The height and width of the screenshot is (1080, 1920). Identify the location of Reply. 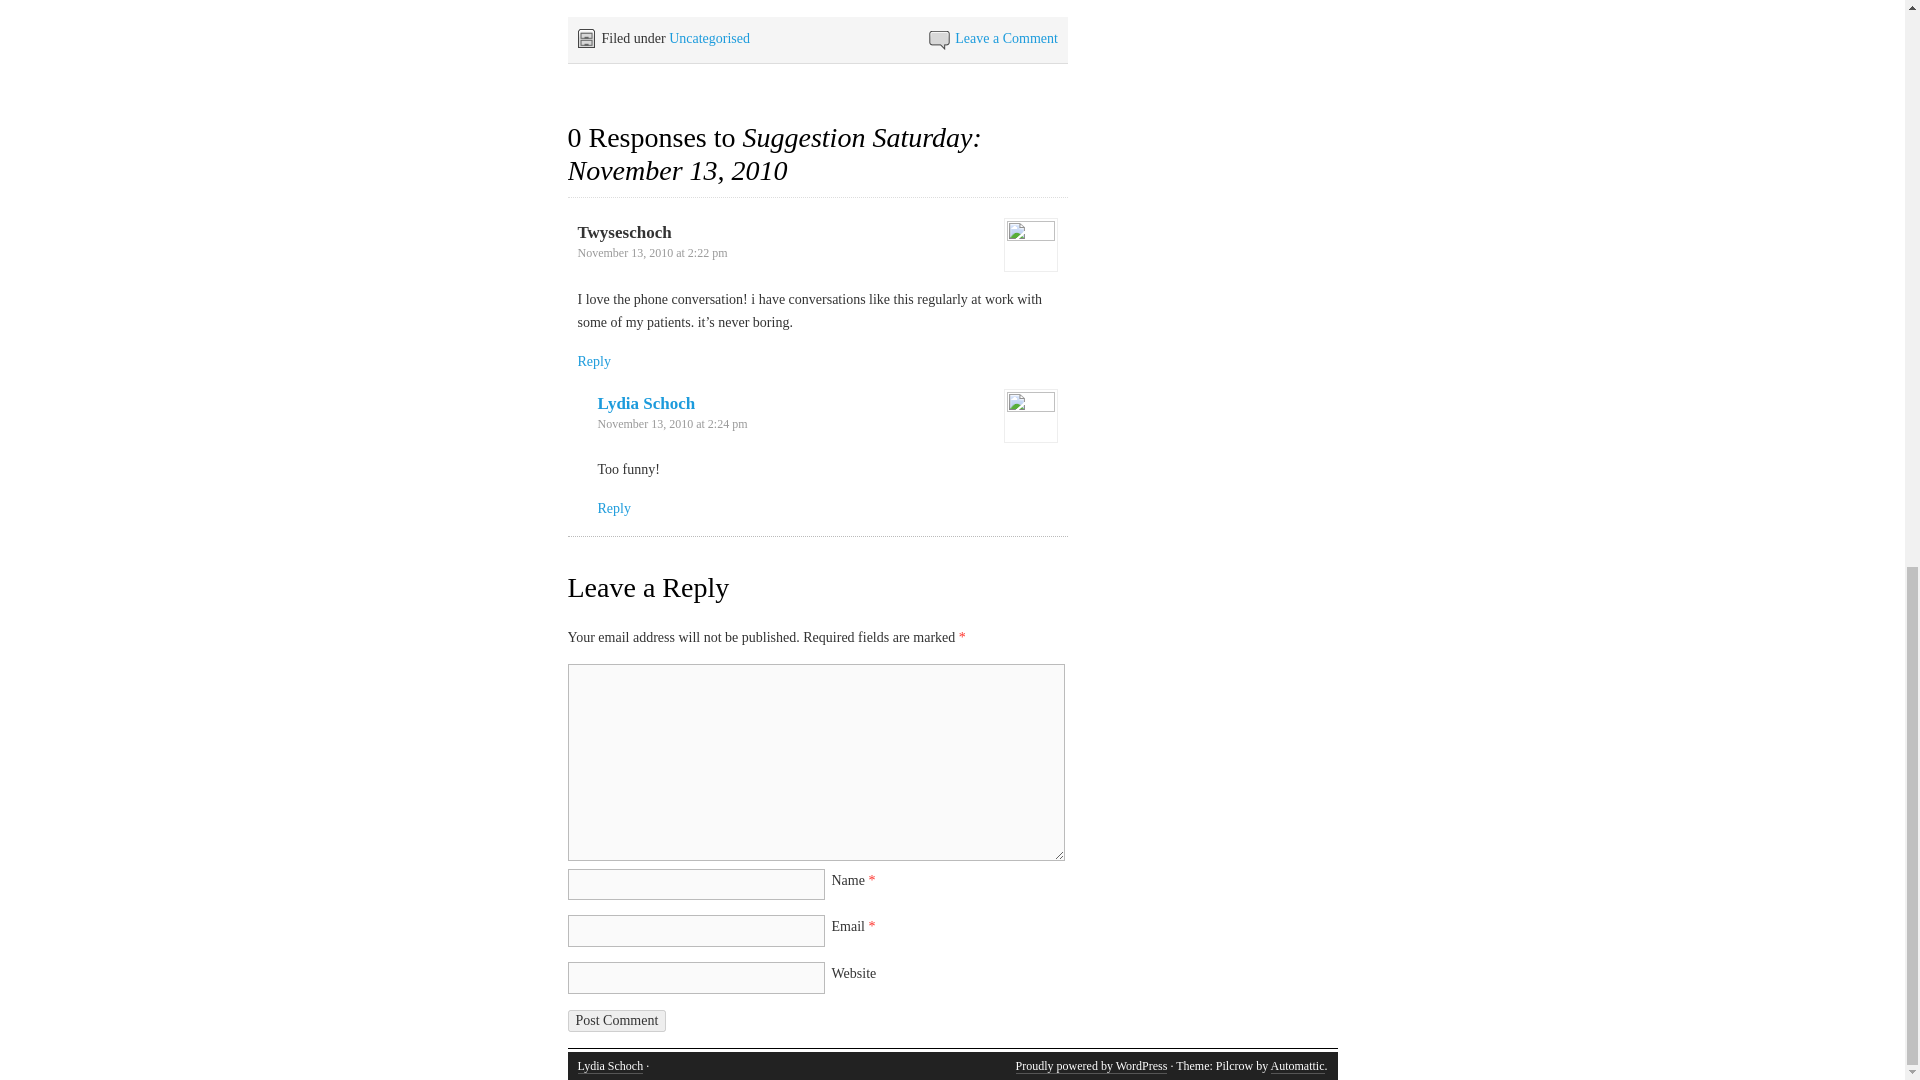
(614, 508).